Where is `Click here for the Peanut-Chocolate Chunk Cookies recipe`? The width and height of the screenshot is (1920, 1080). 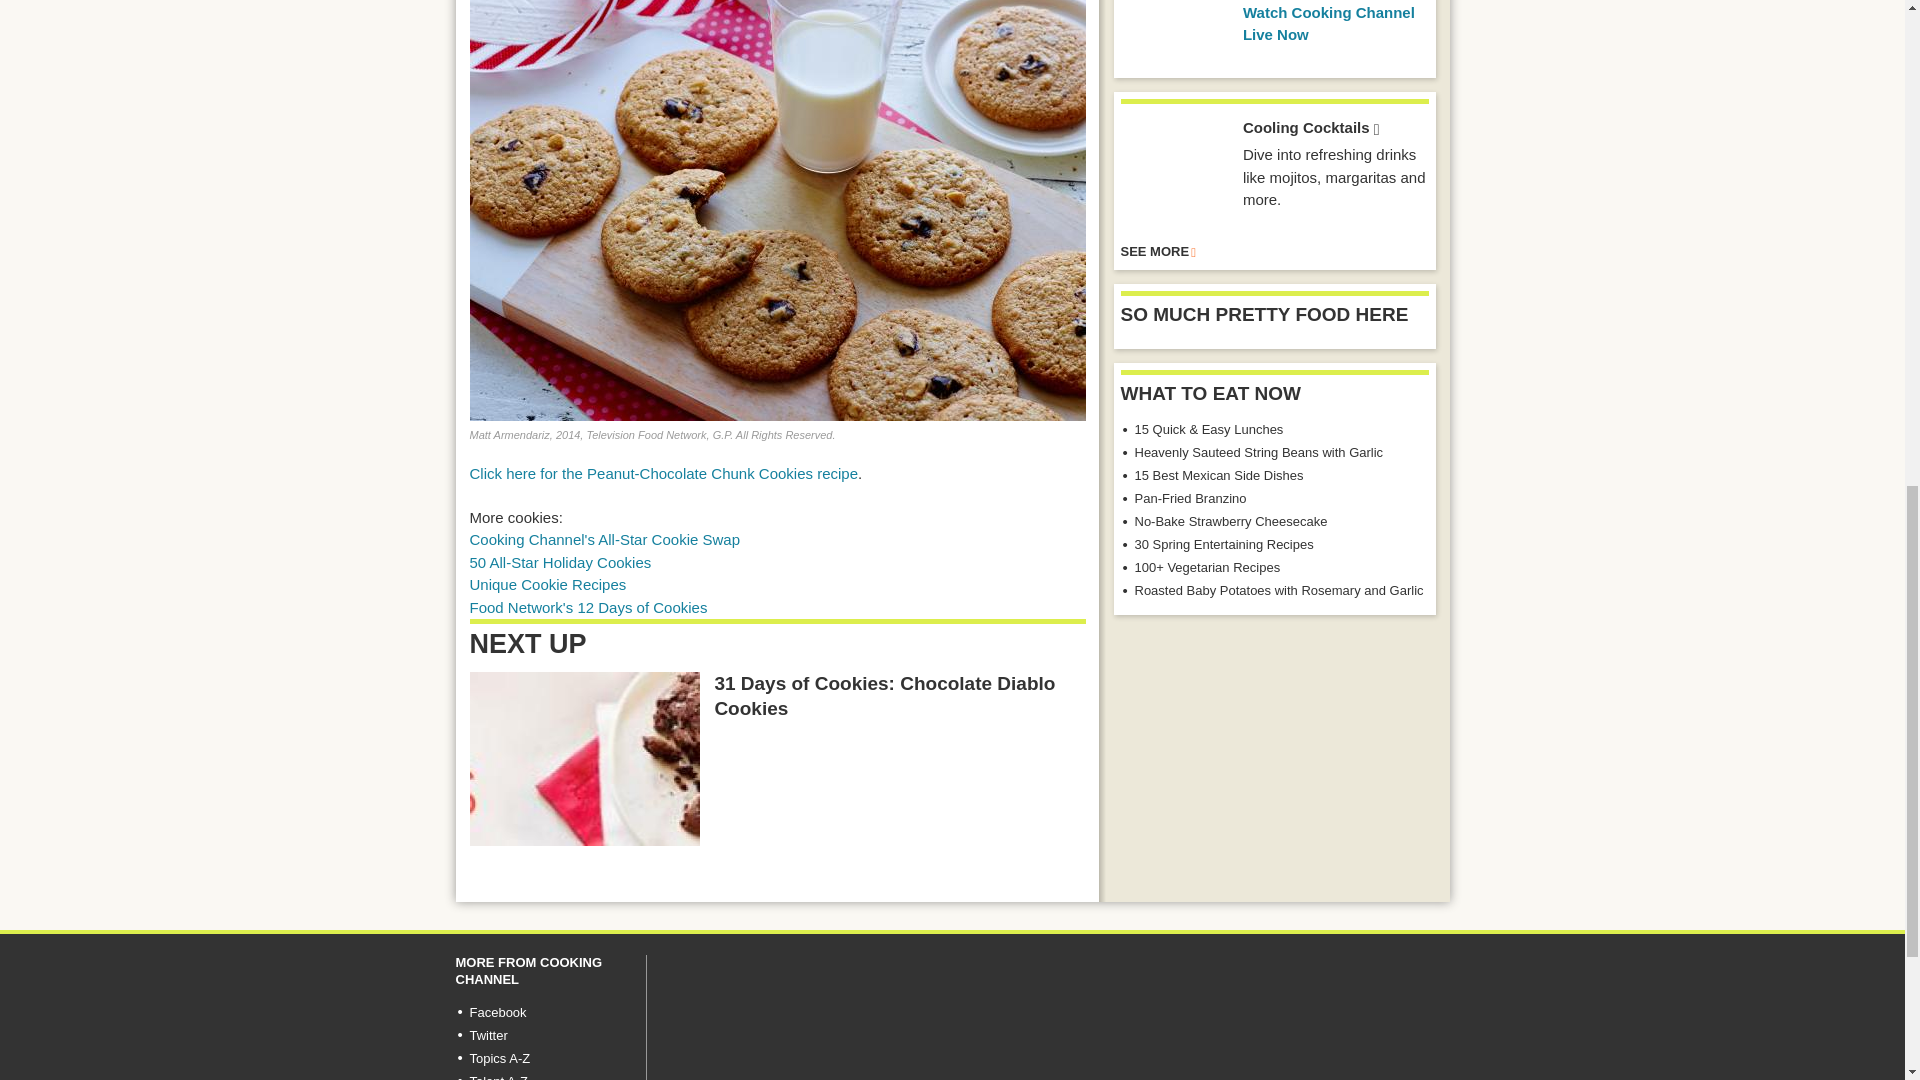
Click here for the Peanut-Chocolate Chunk Cookies recipe is located at coordinates (664, 473).